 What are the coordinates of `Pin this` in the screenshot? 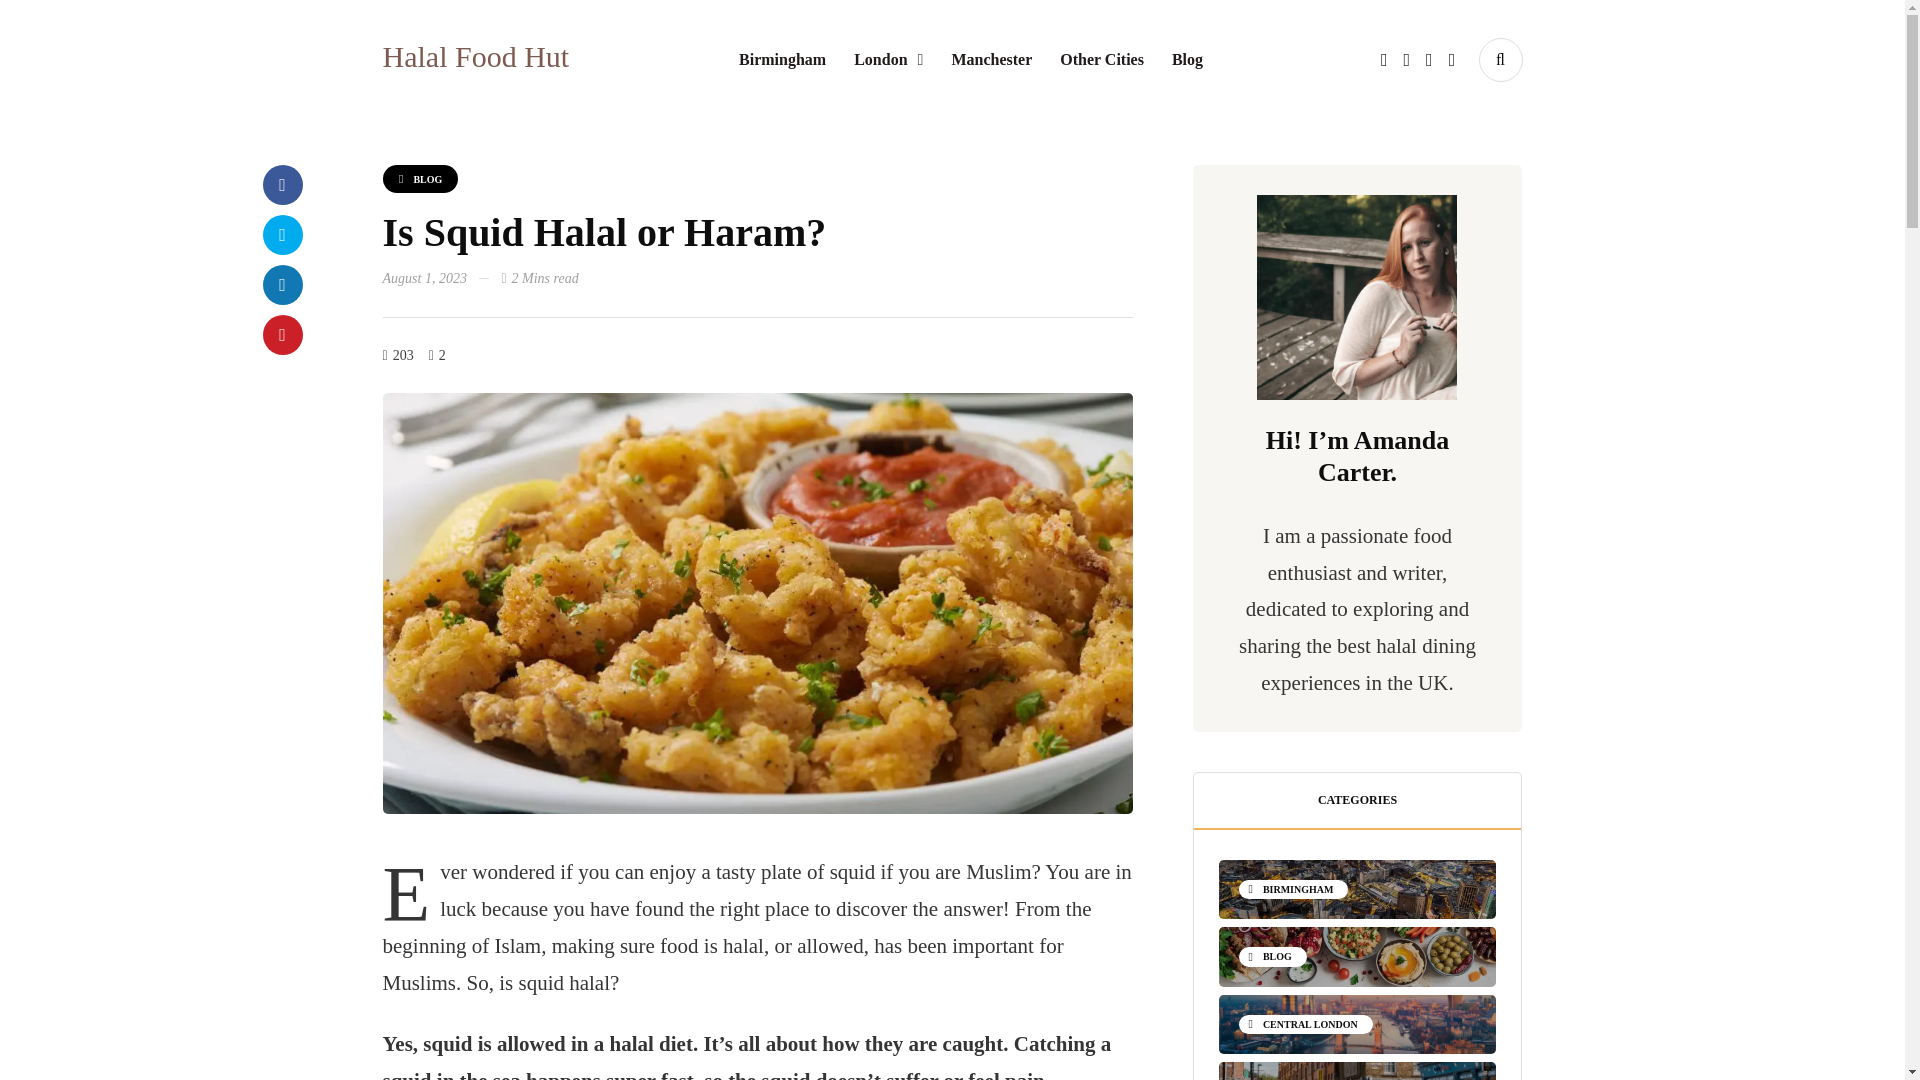 It's located at (281, 335).